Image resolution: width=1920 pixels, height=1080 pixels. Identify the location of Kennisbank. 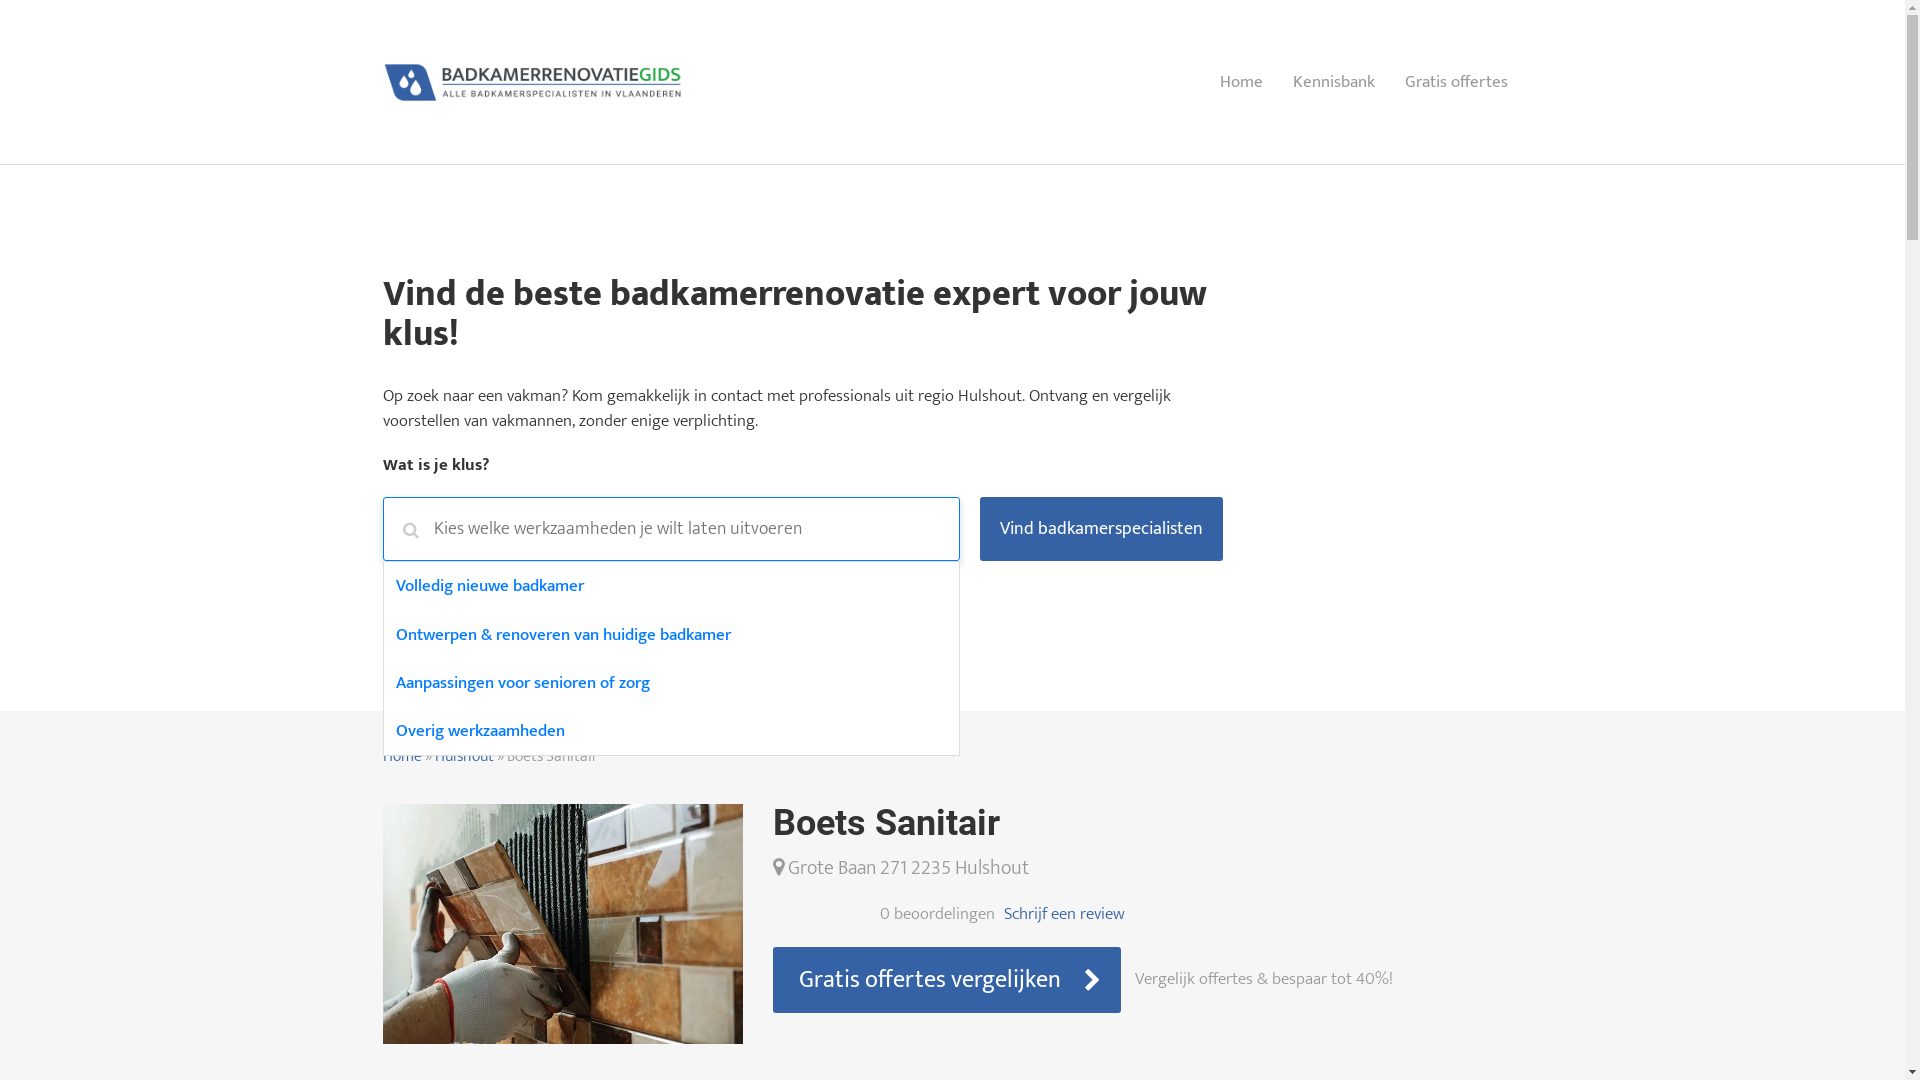
(1334, 82).